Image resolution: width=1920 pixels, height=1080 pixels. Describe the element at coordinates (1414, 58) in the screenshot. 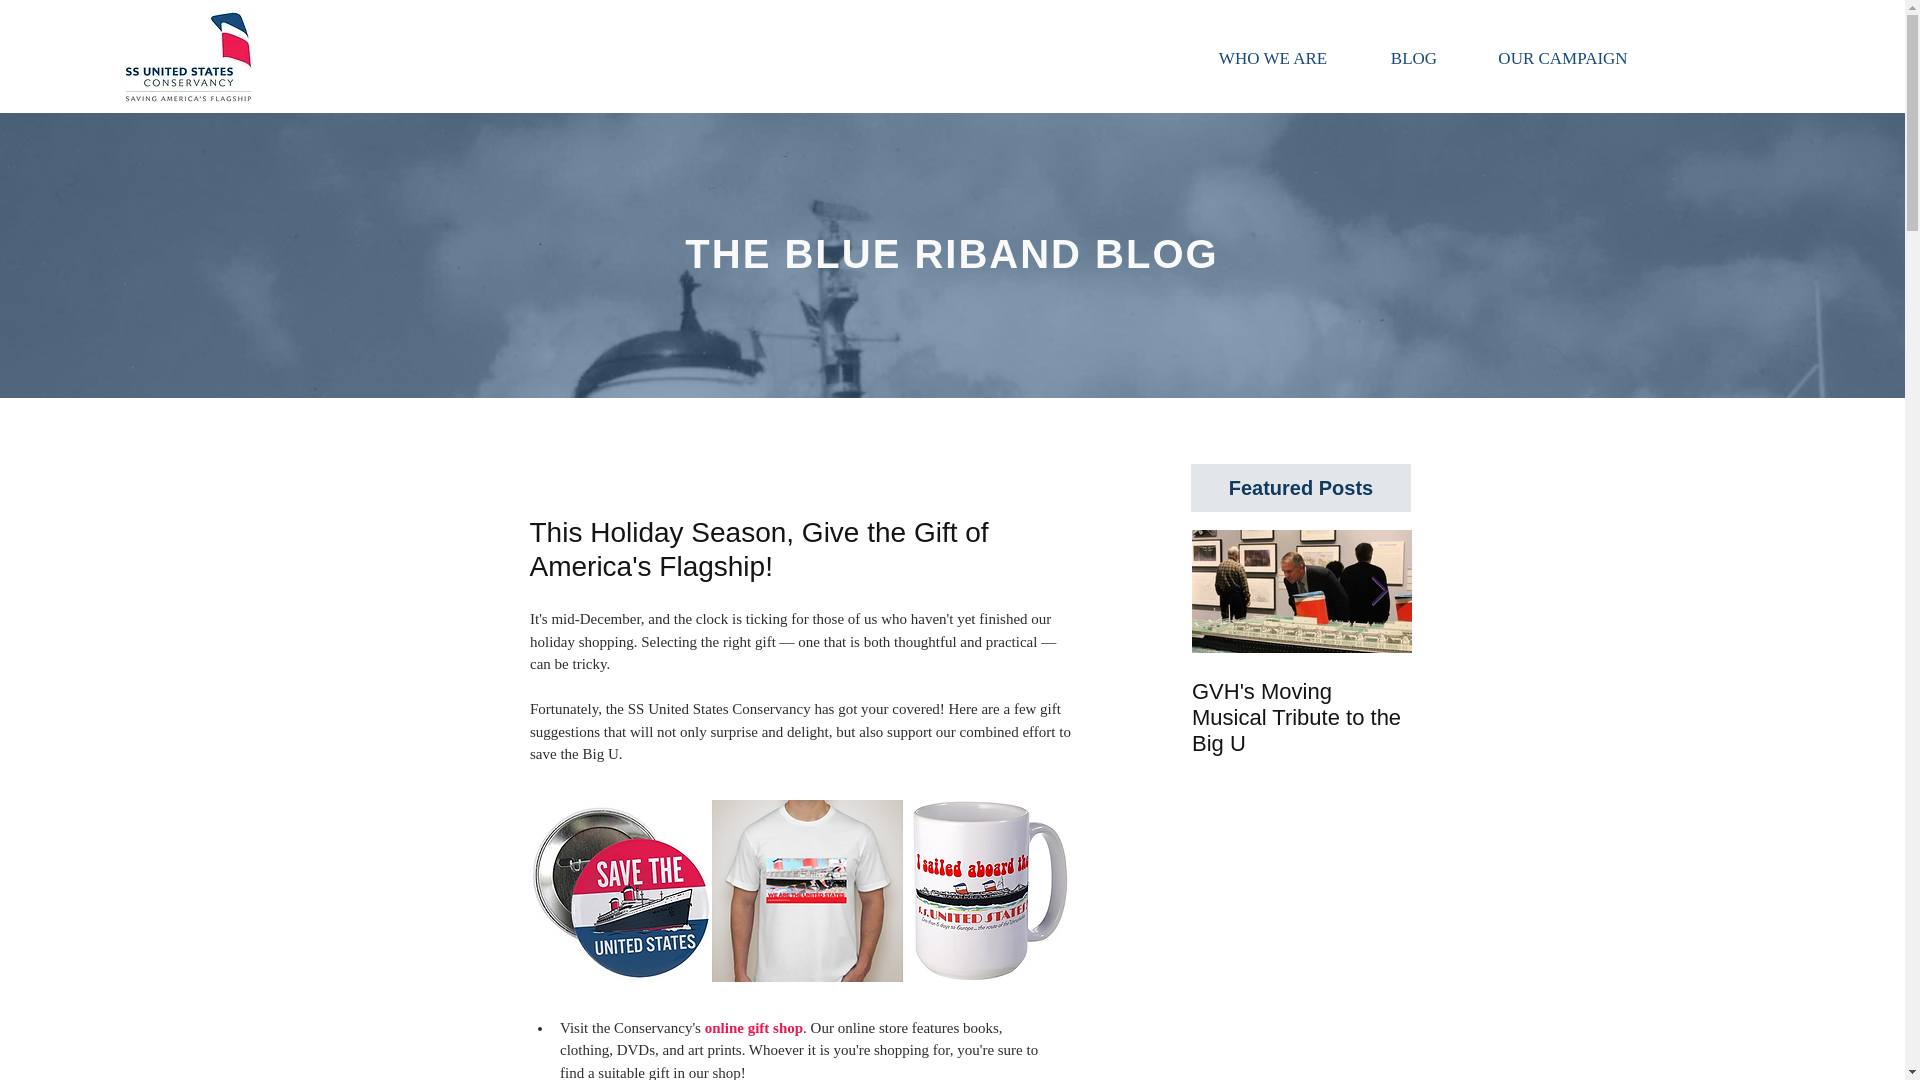

I see `BLOG` at that location.